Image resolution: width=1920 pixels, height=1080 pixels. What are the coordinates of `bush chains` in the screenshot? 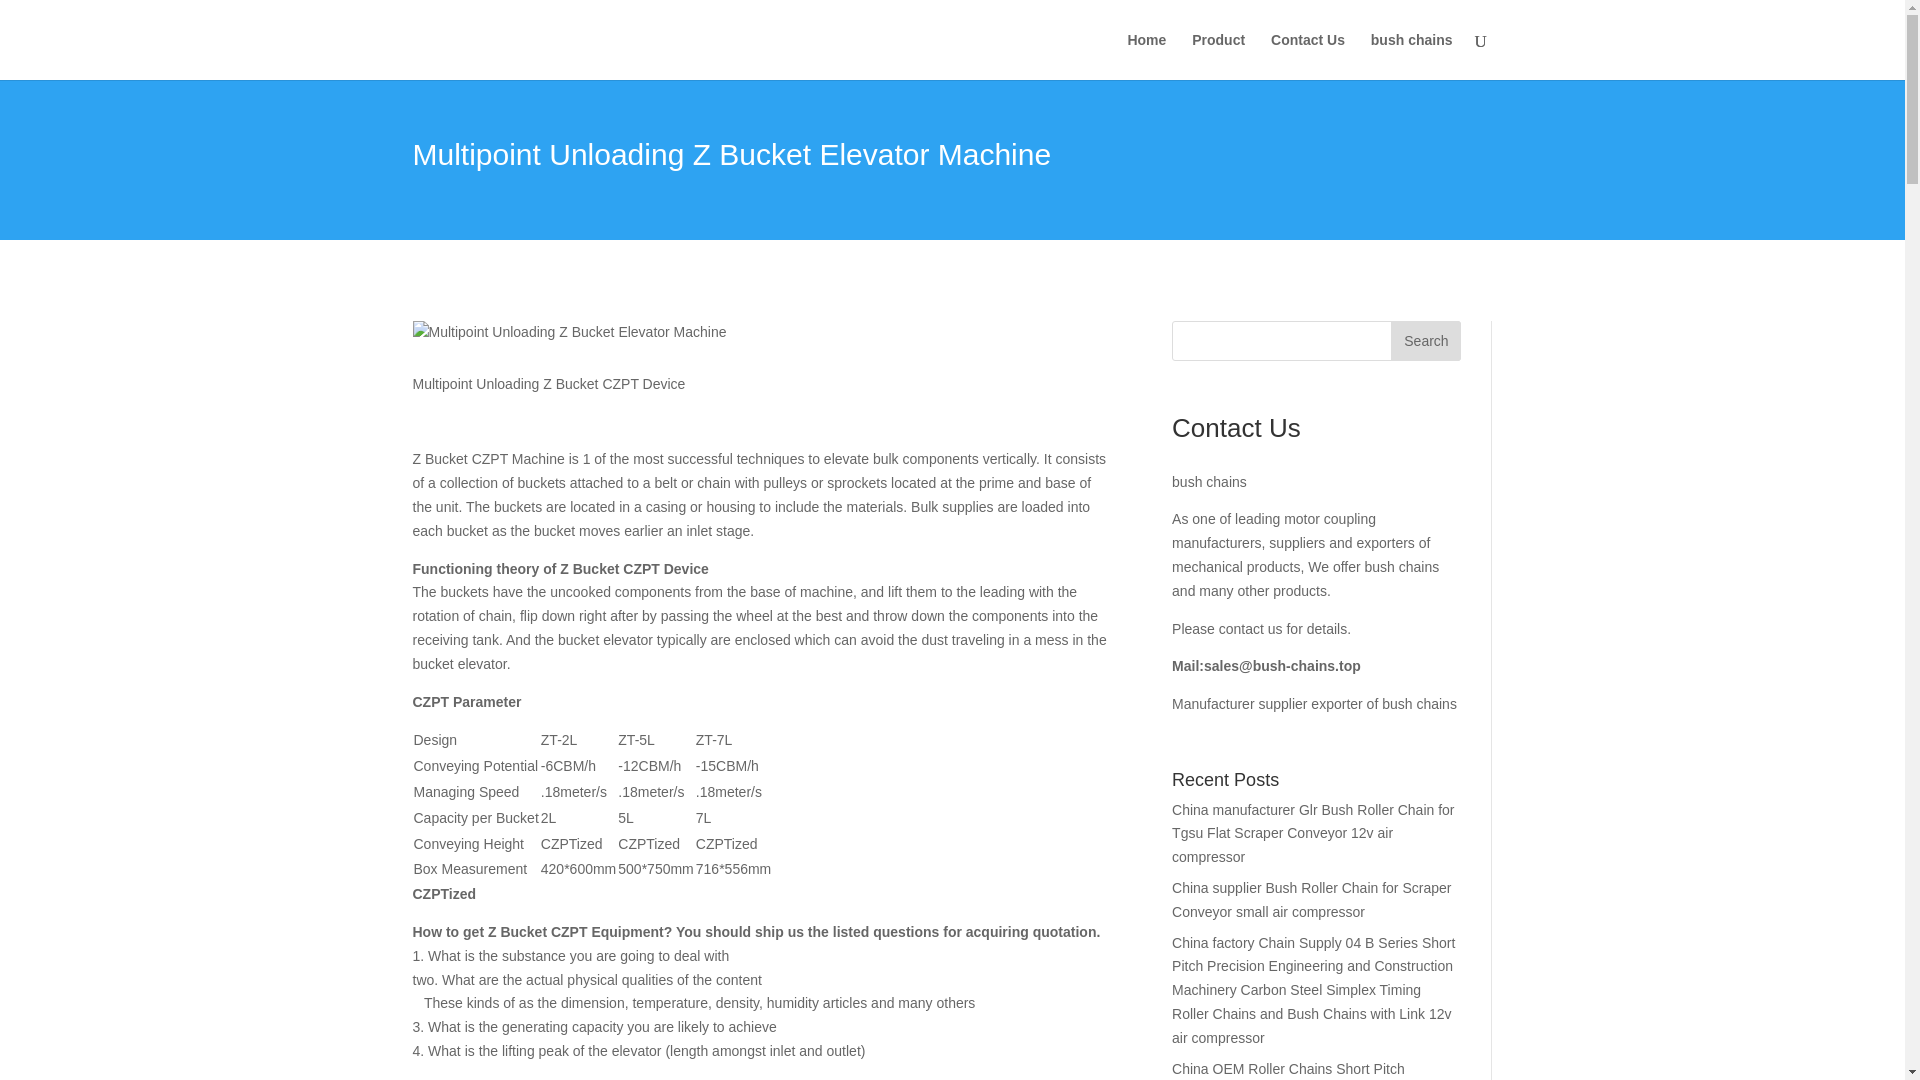 It's located at (1412, 56).